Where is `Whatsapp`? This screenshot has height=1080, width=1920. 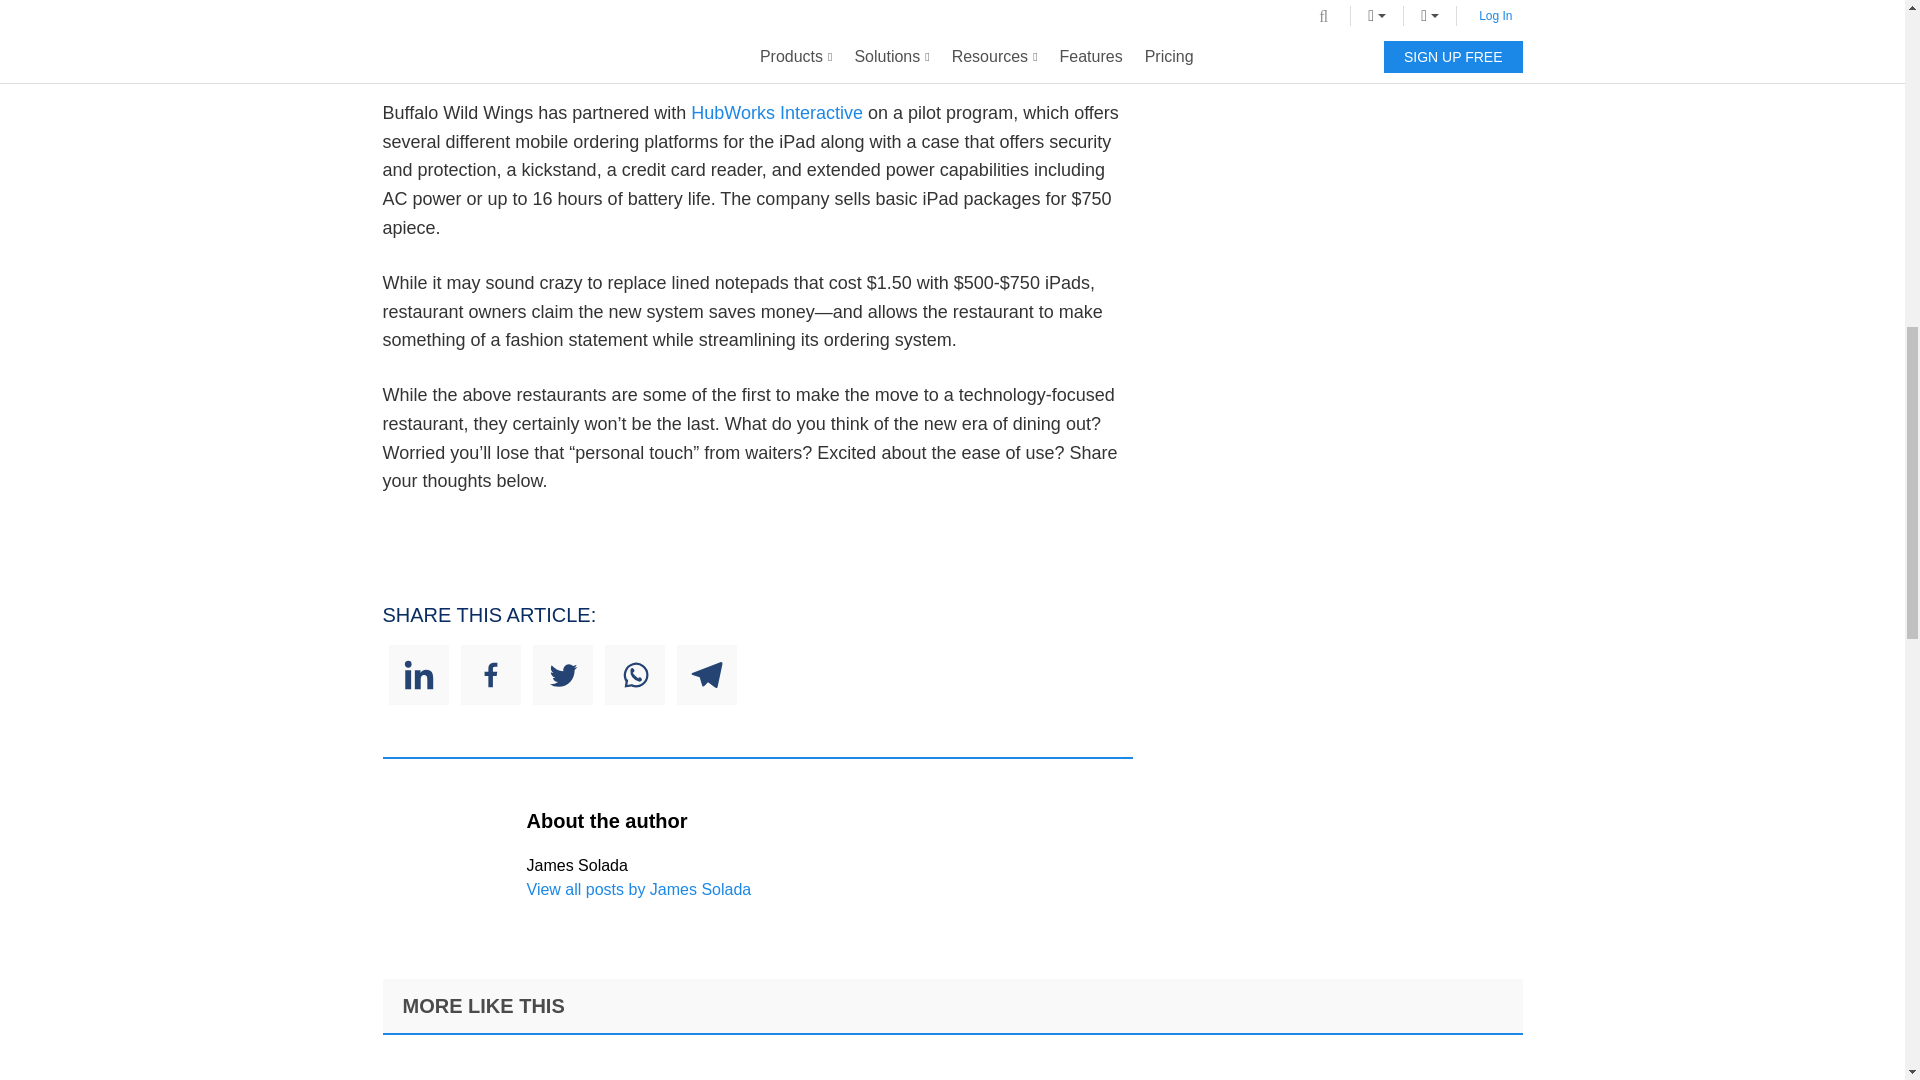
Whatsapp is located at coordinates (634, 674).